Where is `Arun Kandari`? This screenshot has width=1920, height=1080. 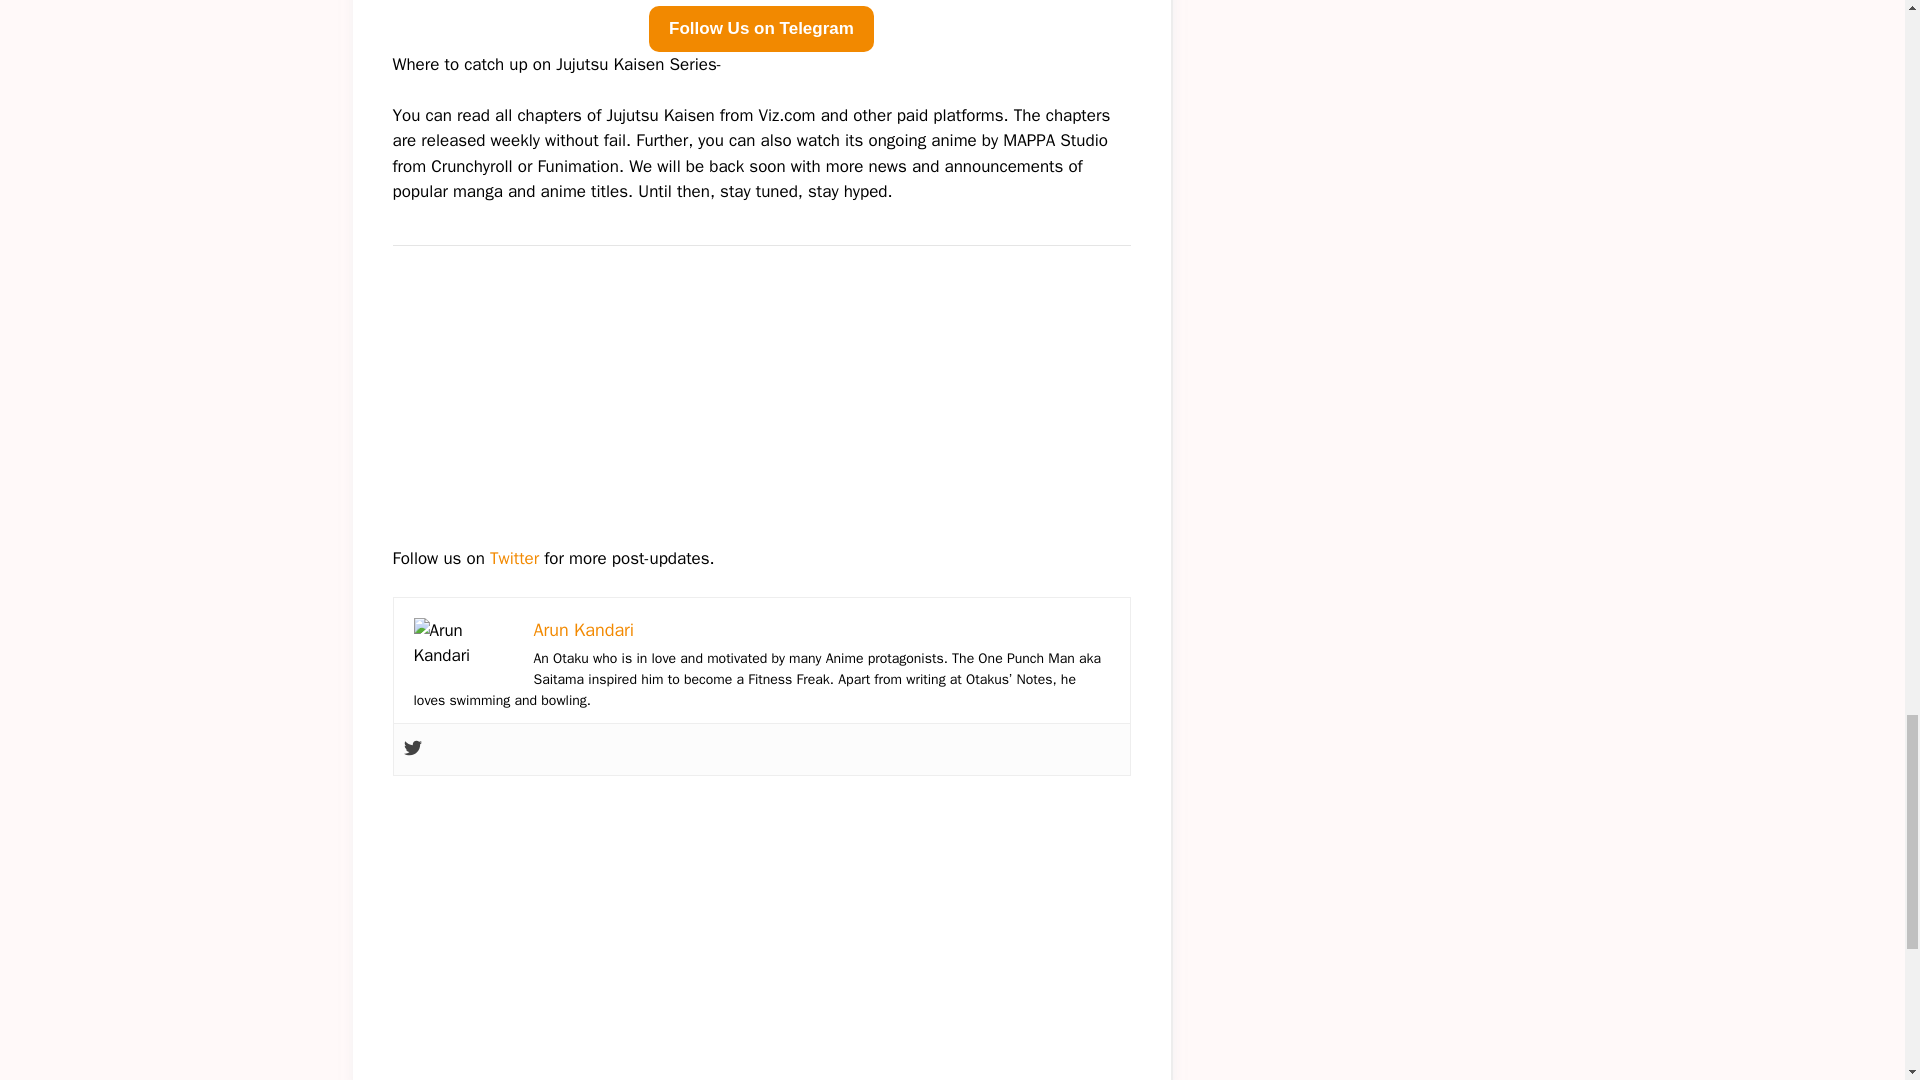
Arun Kandari is located at coordinates (584, 630).